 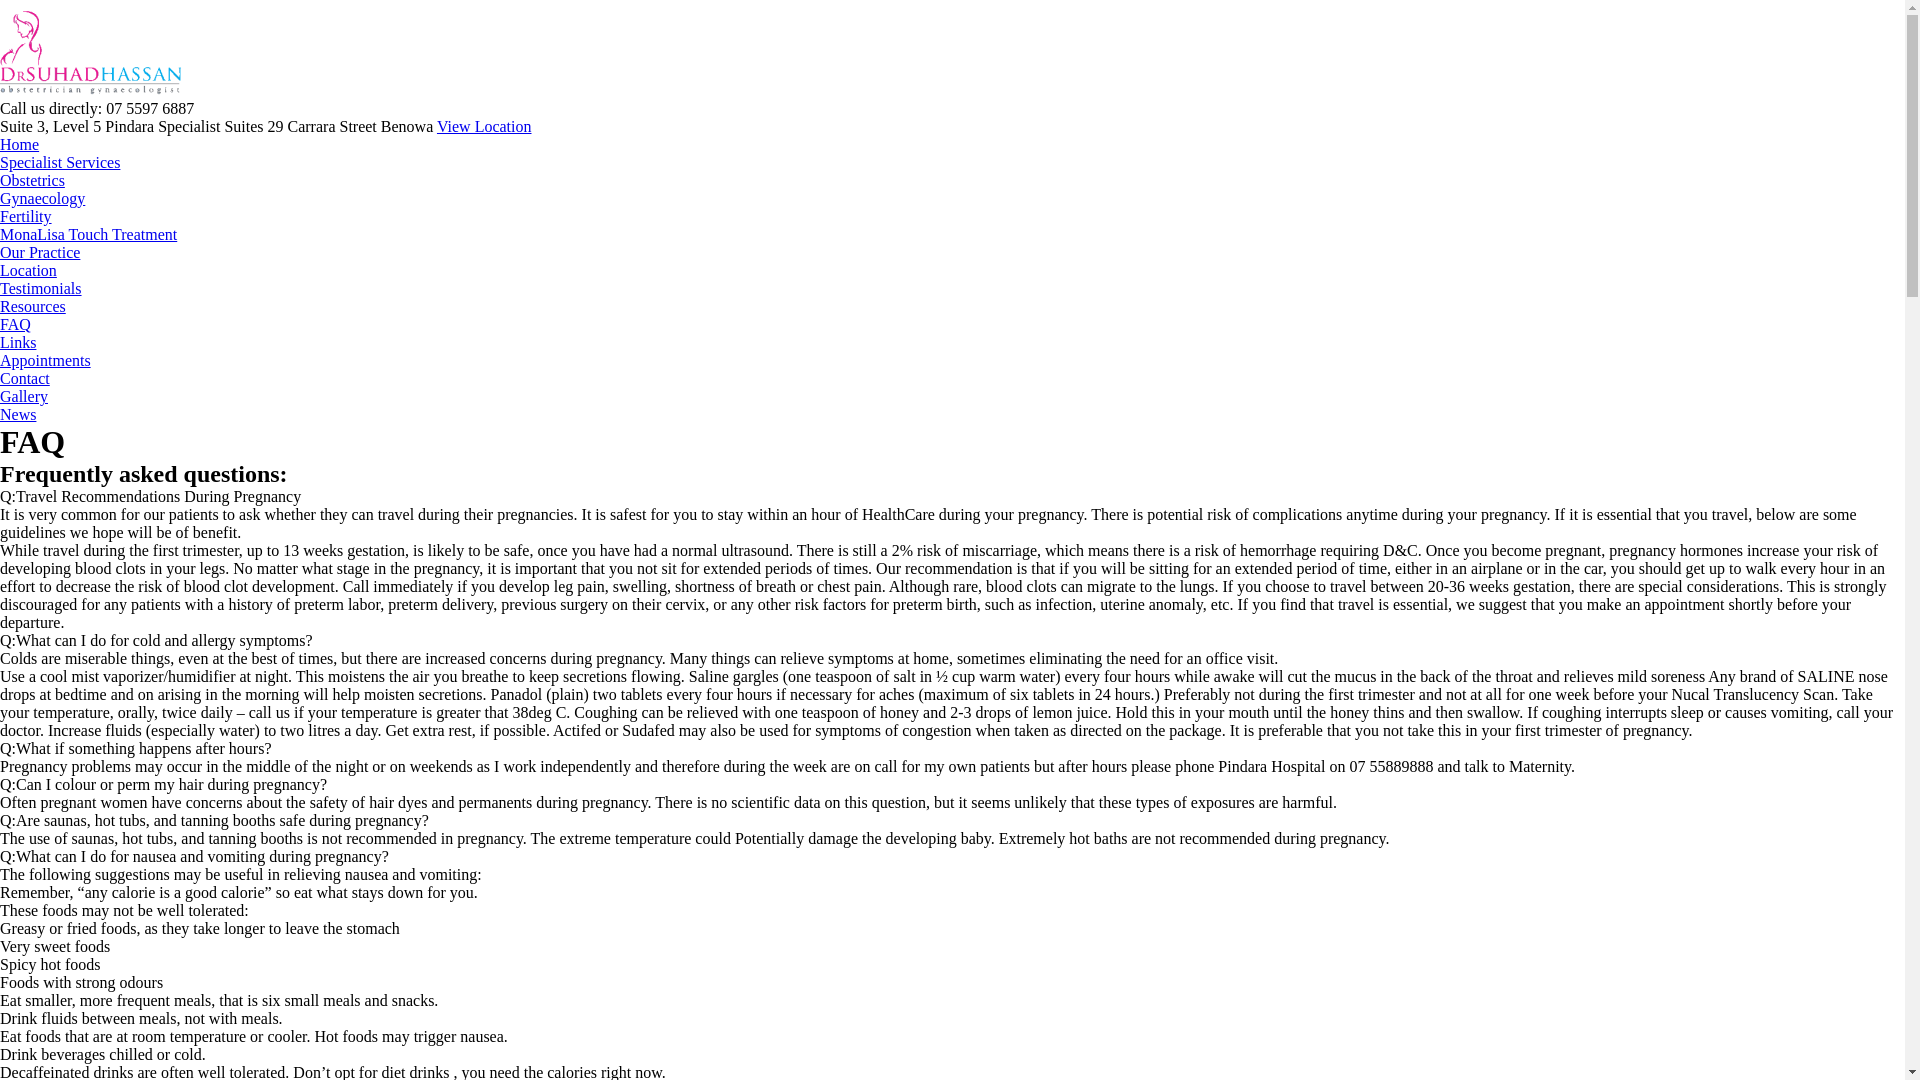 What do you see at coordinates (41, 288) in the screenshot?
I see `Testimonials` at bounding box center [41, 288].